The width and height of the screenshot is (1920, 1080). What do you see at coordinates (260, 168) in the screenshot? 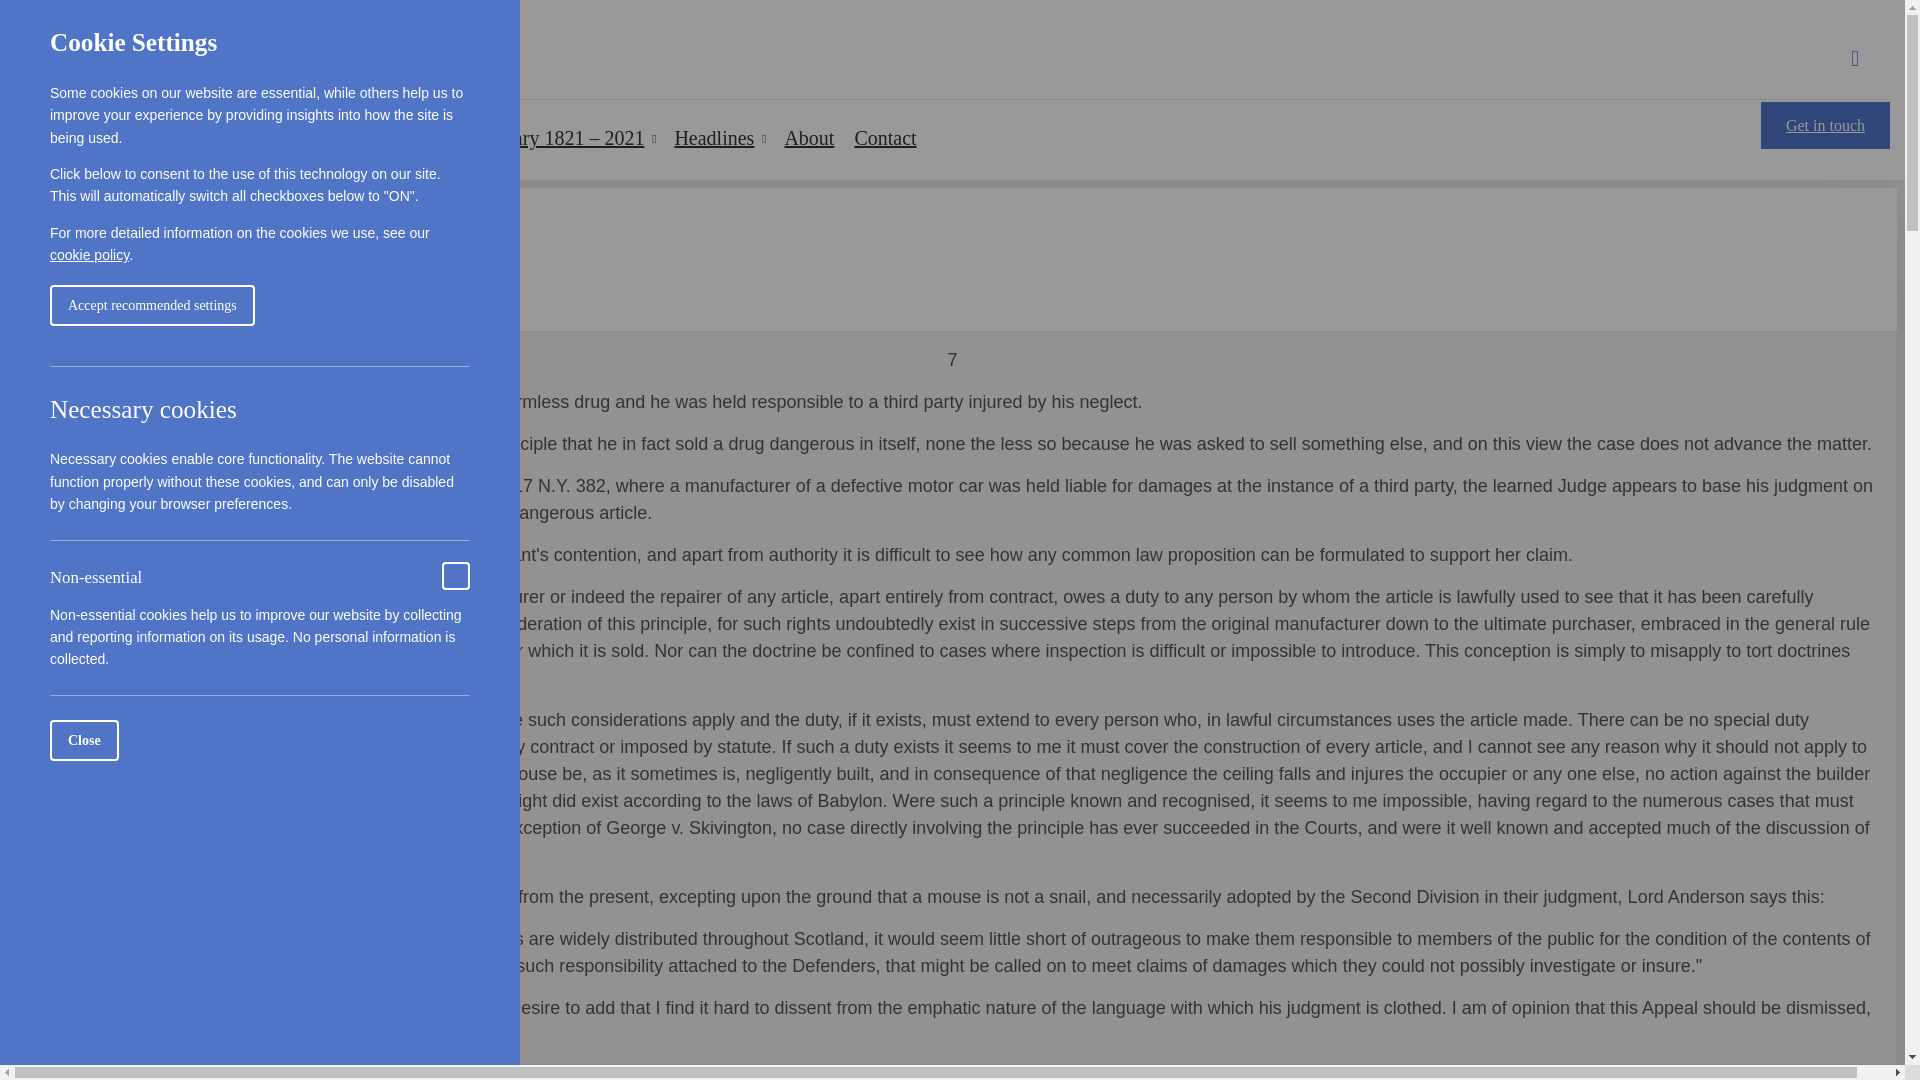
I see `Publications` at bounding box center [260, 168].